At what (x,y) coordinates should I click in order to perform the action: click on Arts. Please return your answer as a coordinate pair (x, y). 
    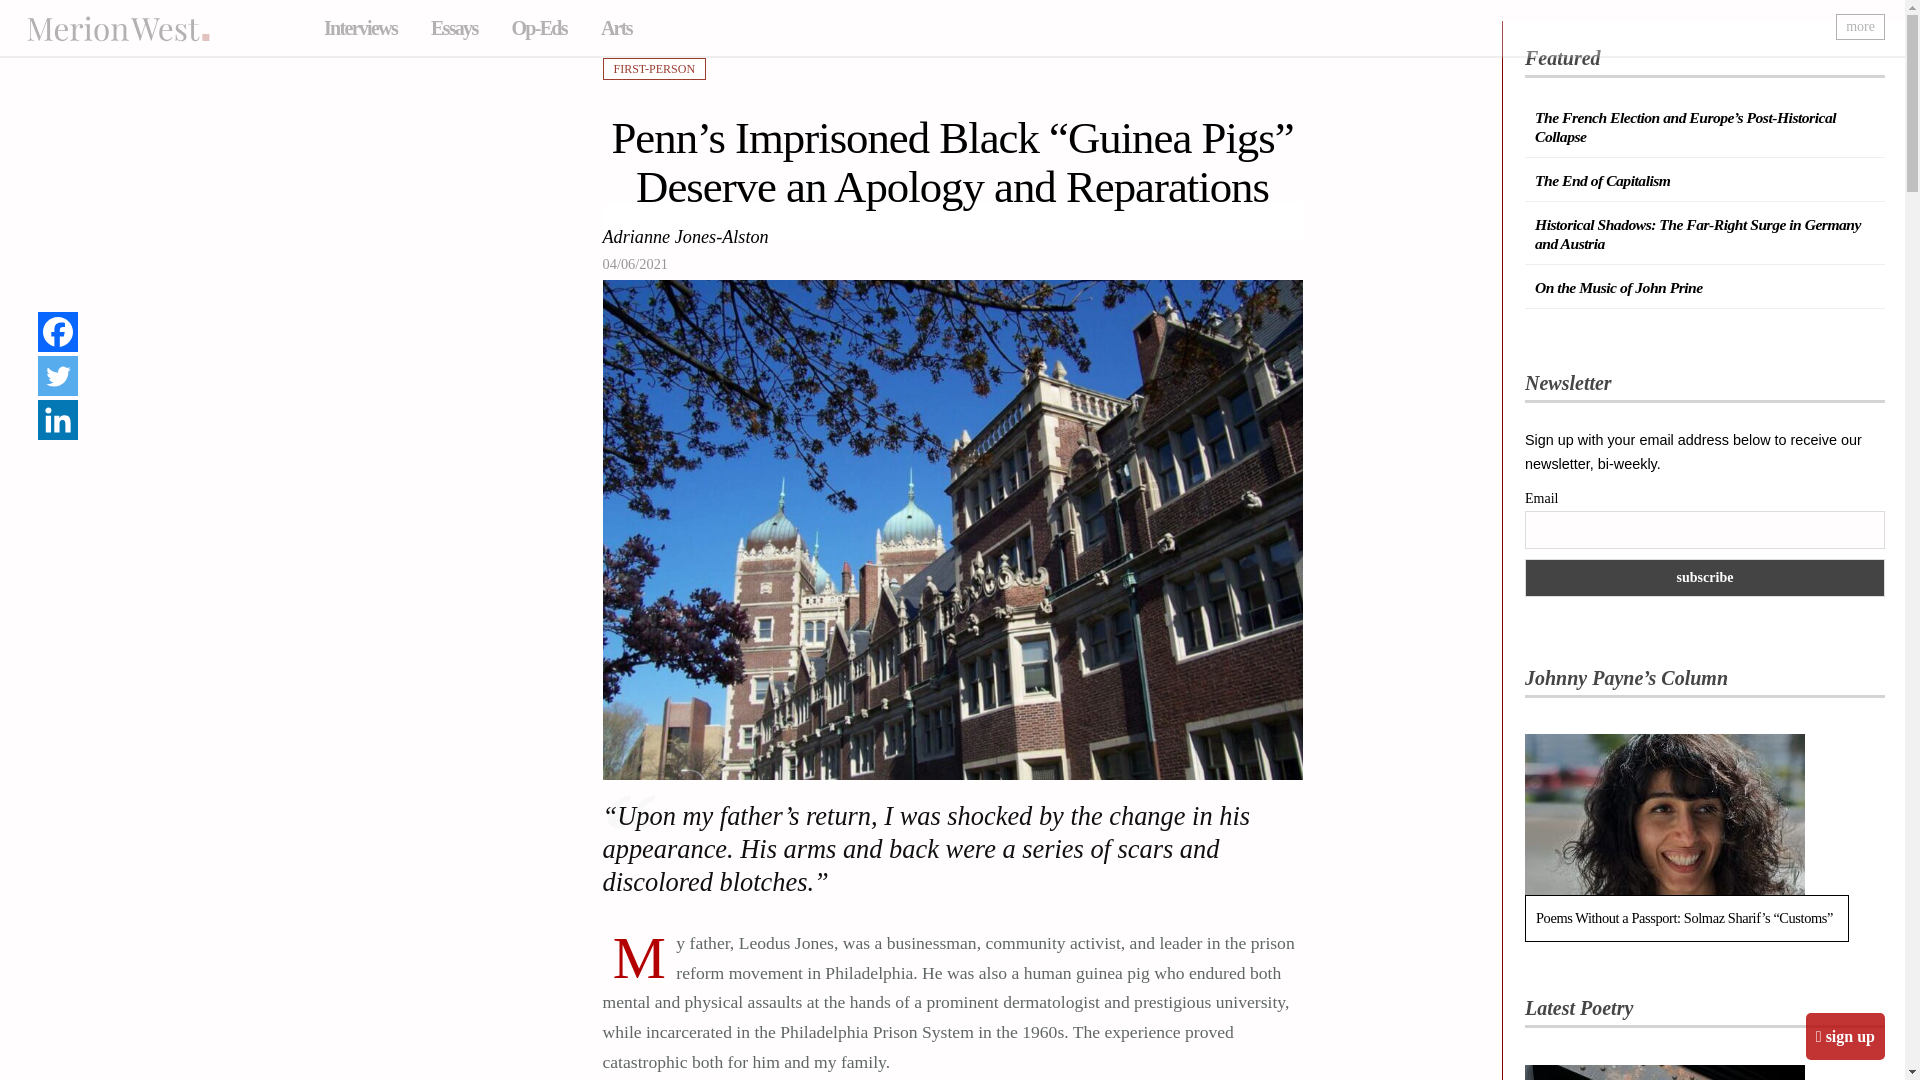
    Looking at the image, I should click on (616, 28).